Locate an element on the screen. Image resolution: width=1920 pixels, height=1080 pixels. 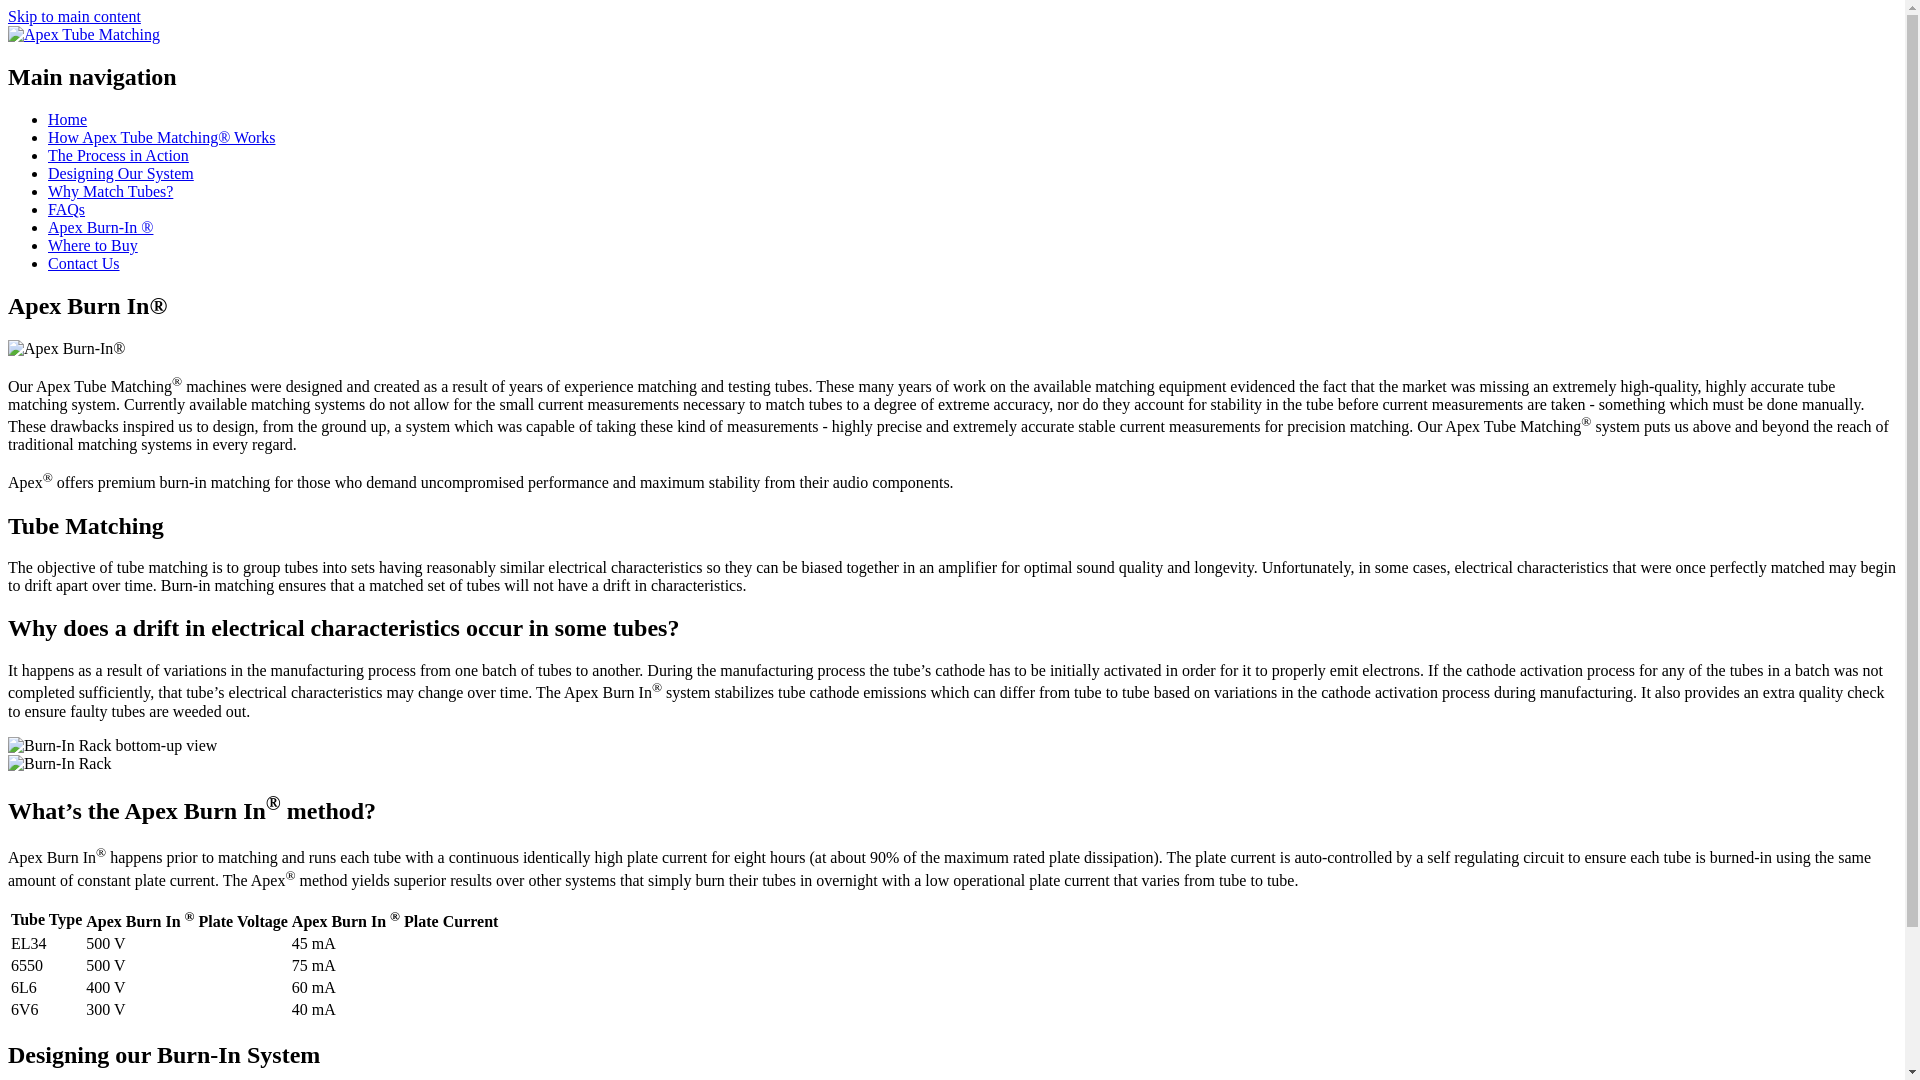
Where to Buy is located at coordinates (93, 244).